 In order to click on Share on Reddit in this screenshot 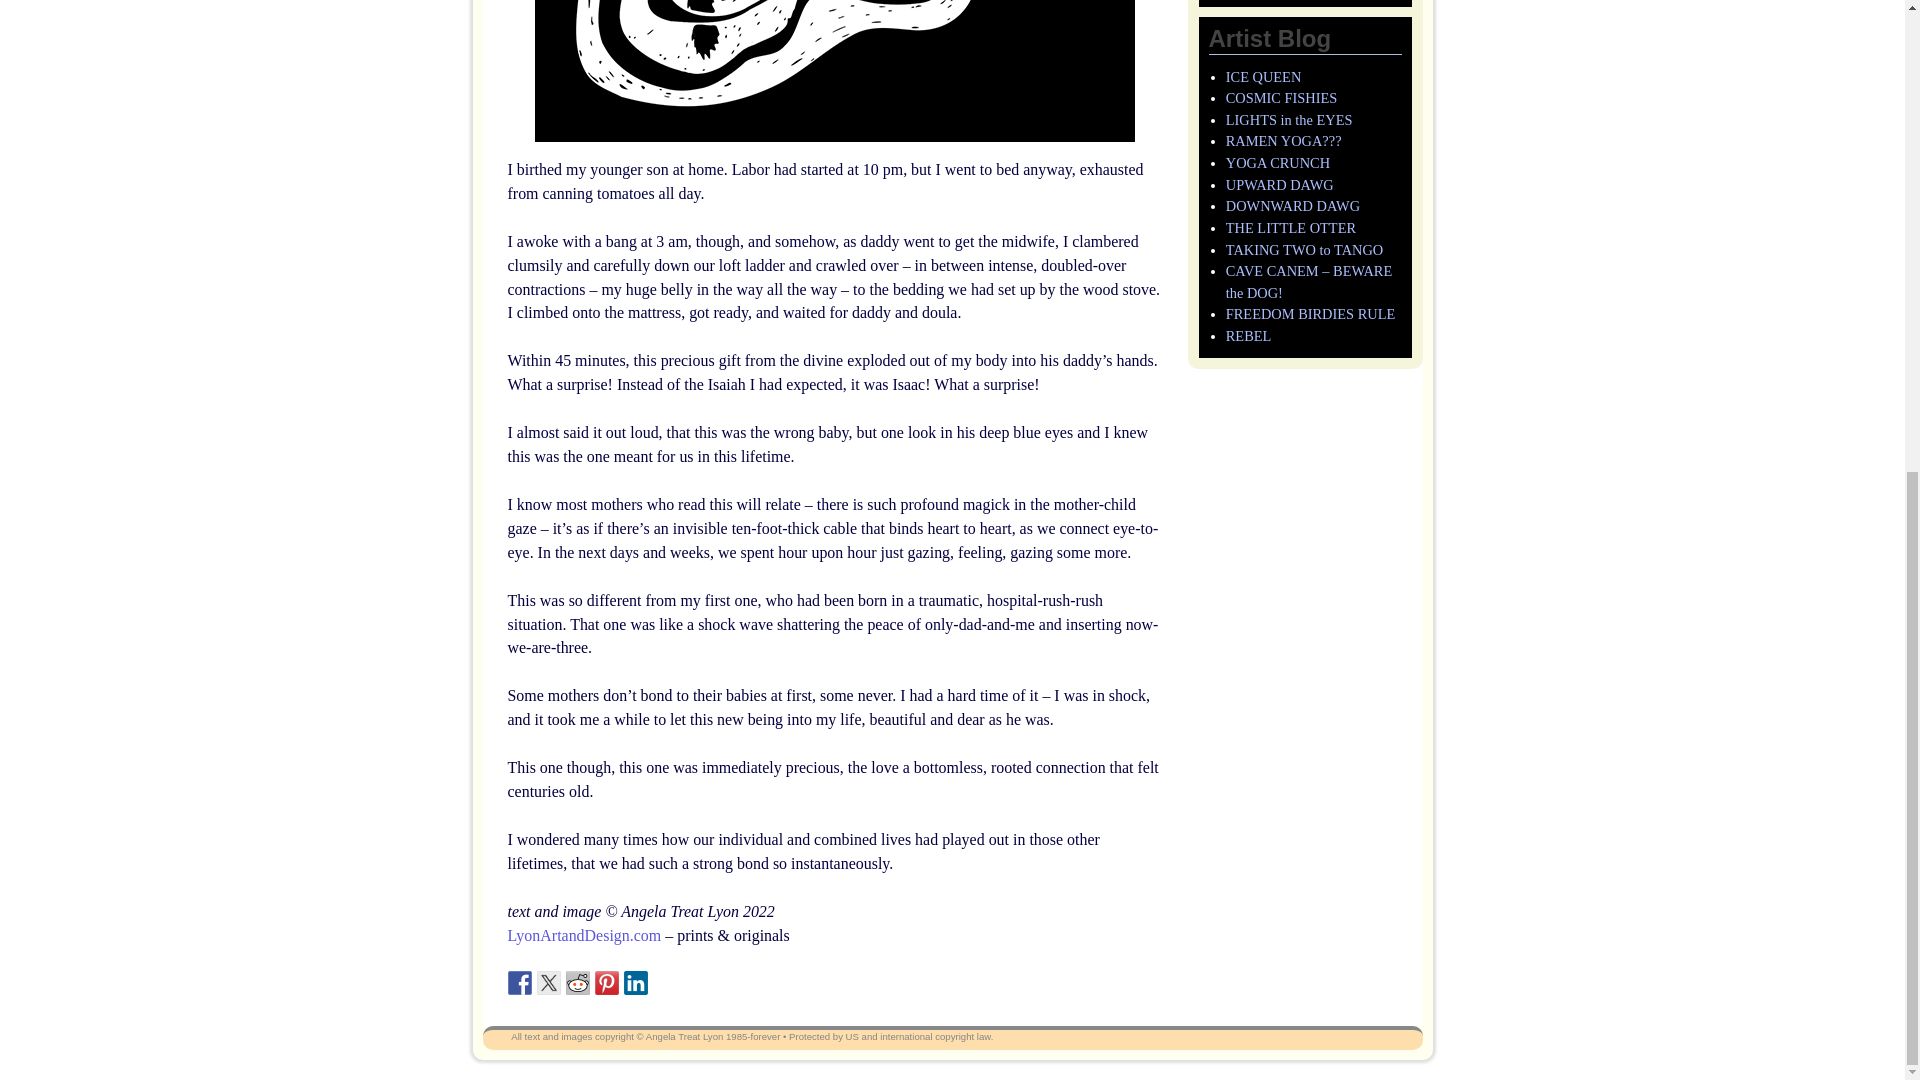, I will do `click(578, 982)`.